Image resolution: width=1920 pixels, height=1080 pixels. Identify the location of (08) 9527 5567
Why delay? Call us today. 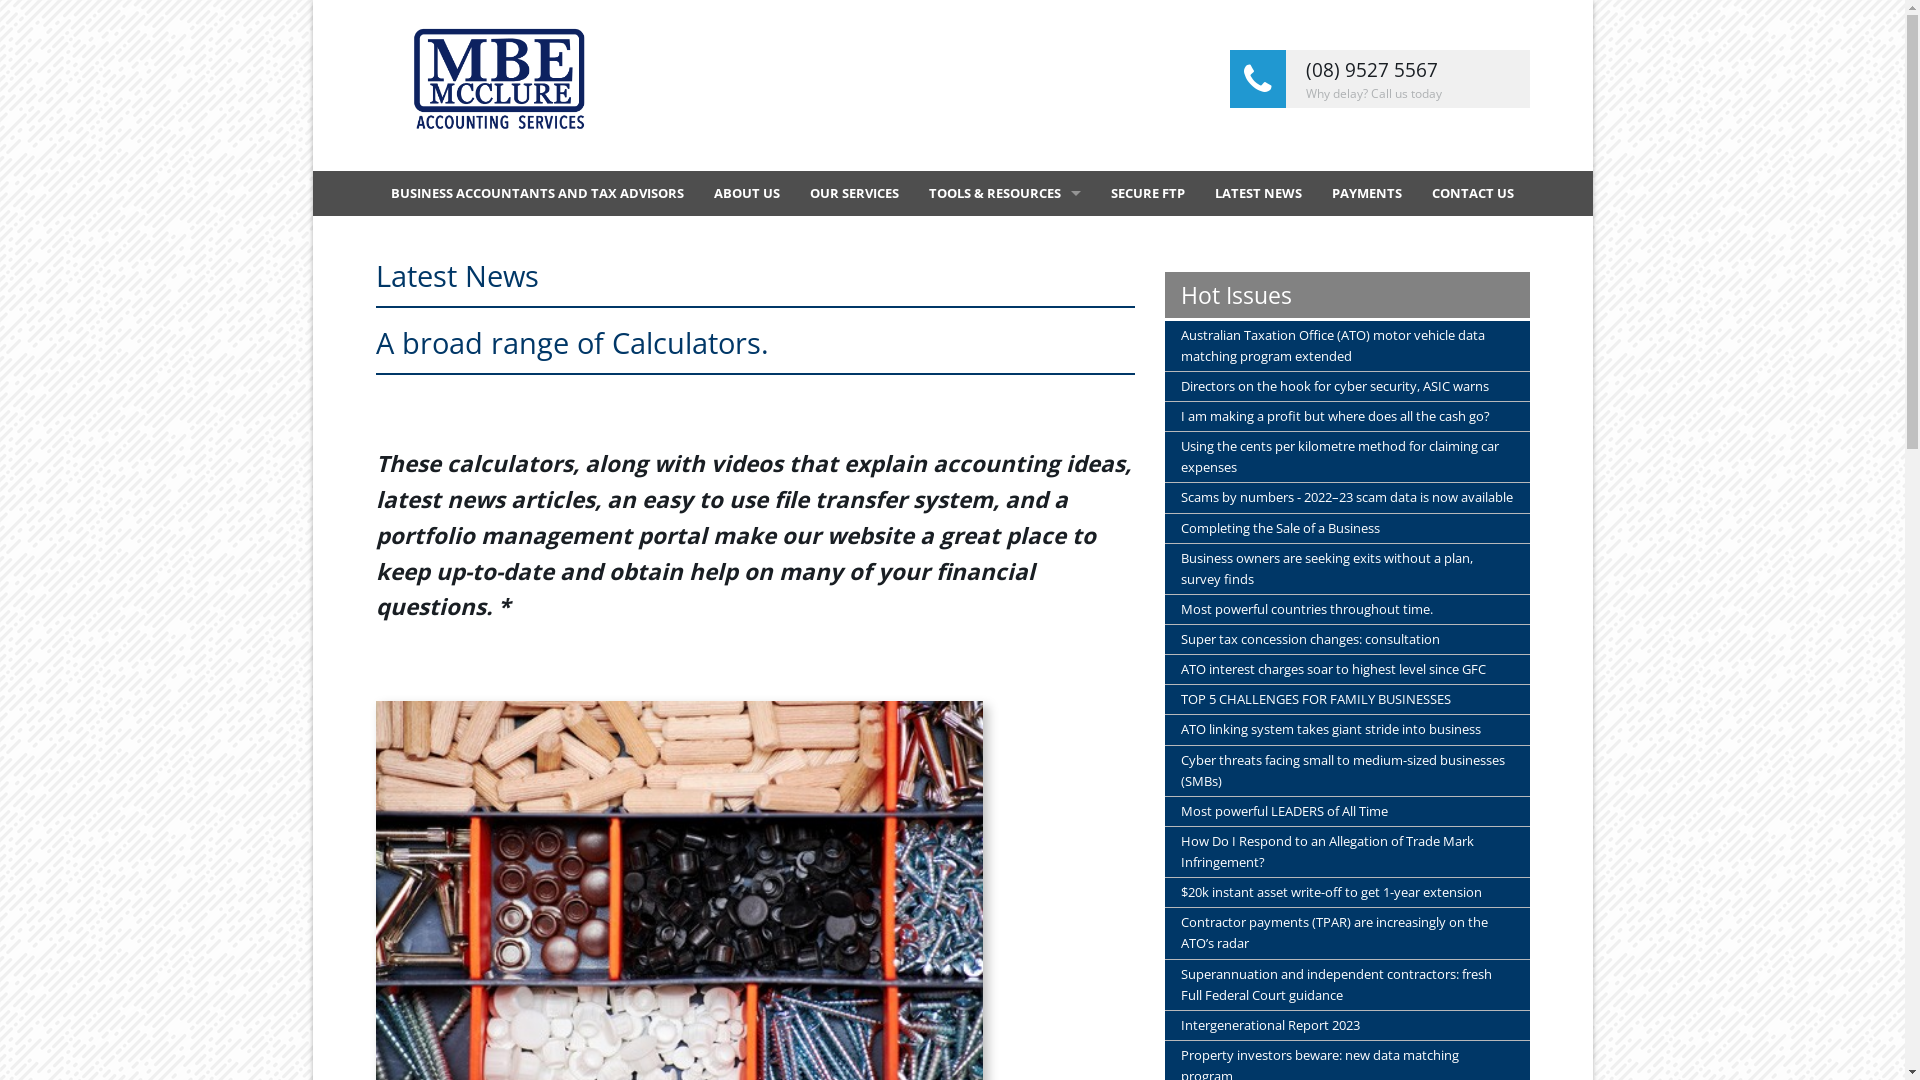
(1380, 79).